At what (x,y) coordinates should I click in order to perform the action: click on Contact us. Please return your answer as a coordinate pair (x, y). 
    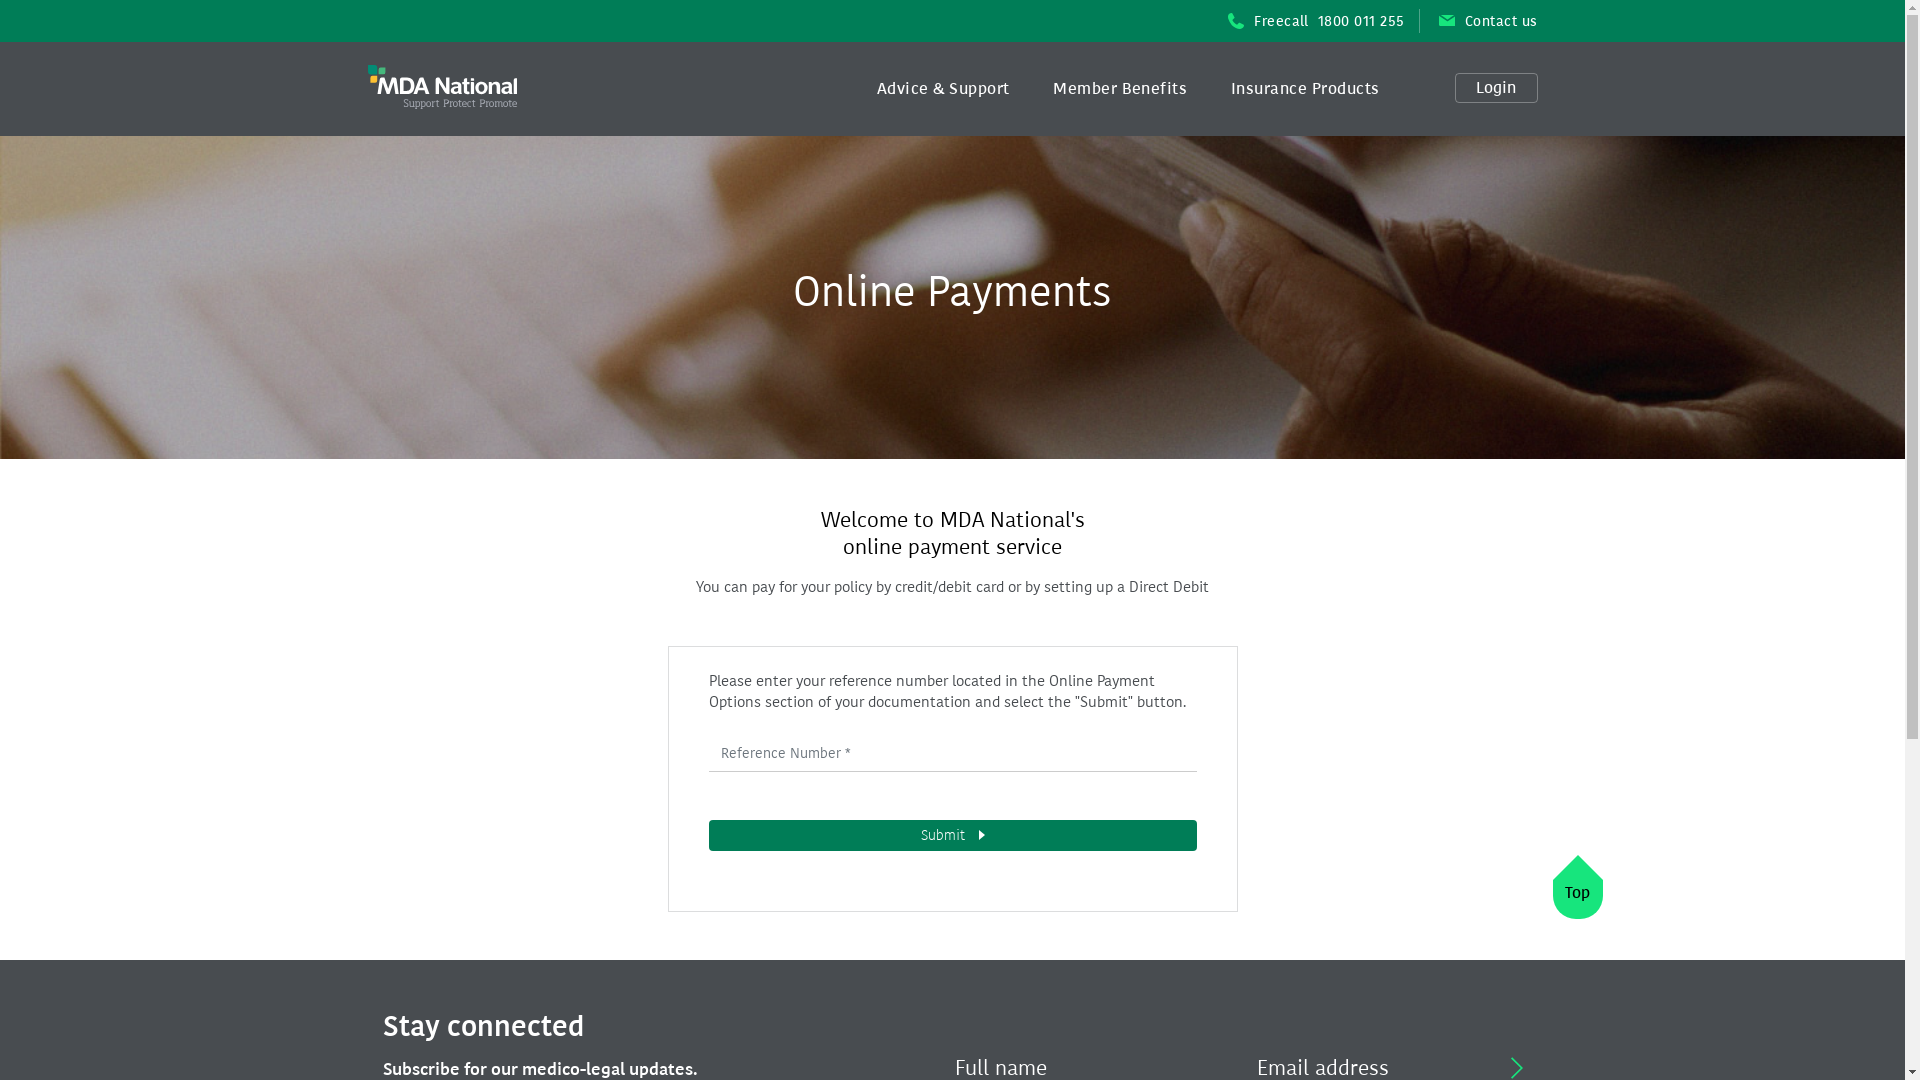
    Looking at the image, I should click on (1479, 21).